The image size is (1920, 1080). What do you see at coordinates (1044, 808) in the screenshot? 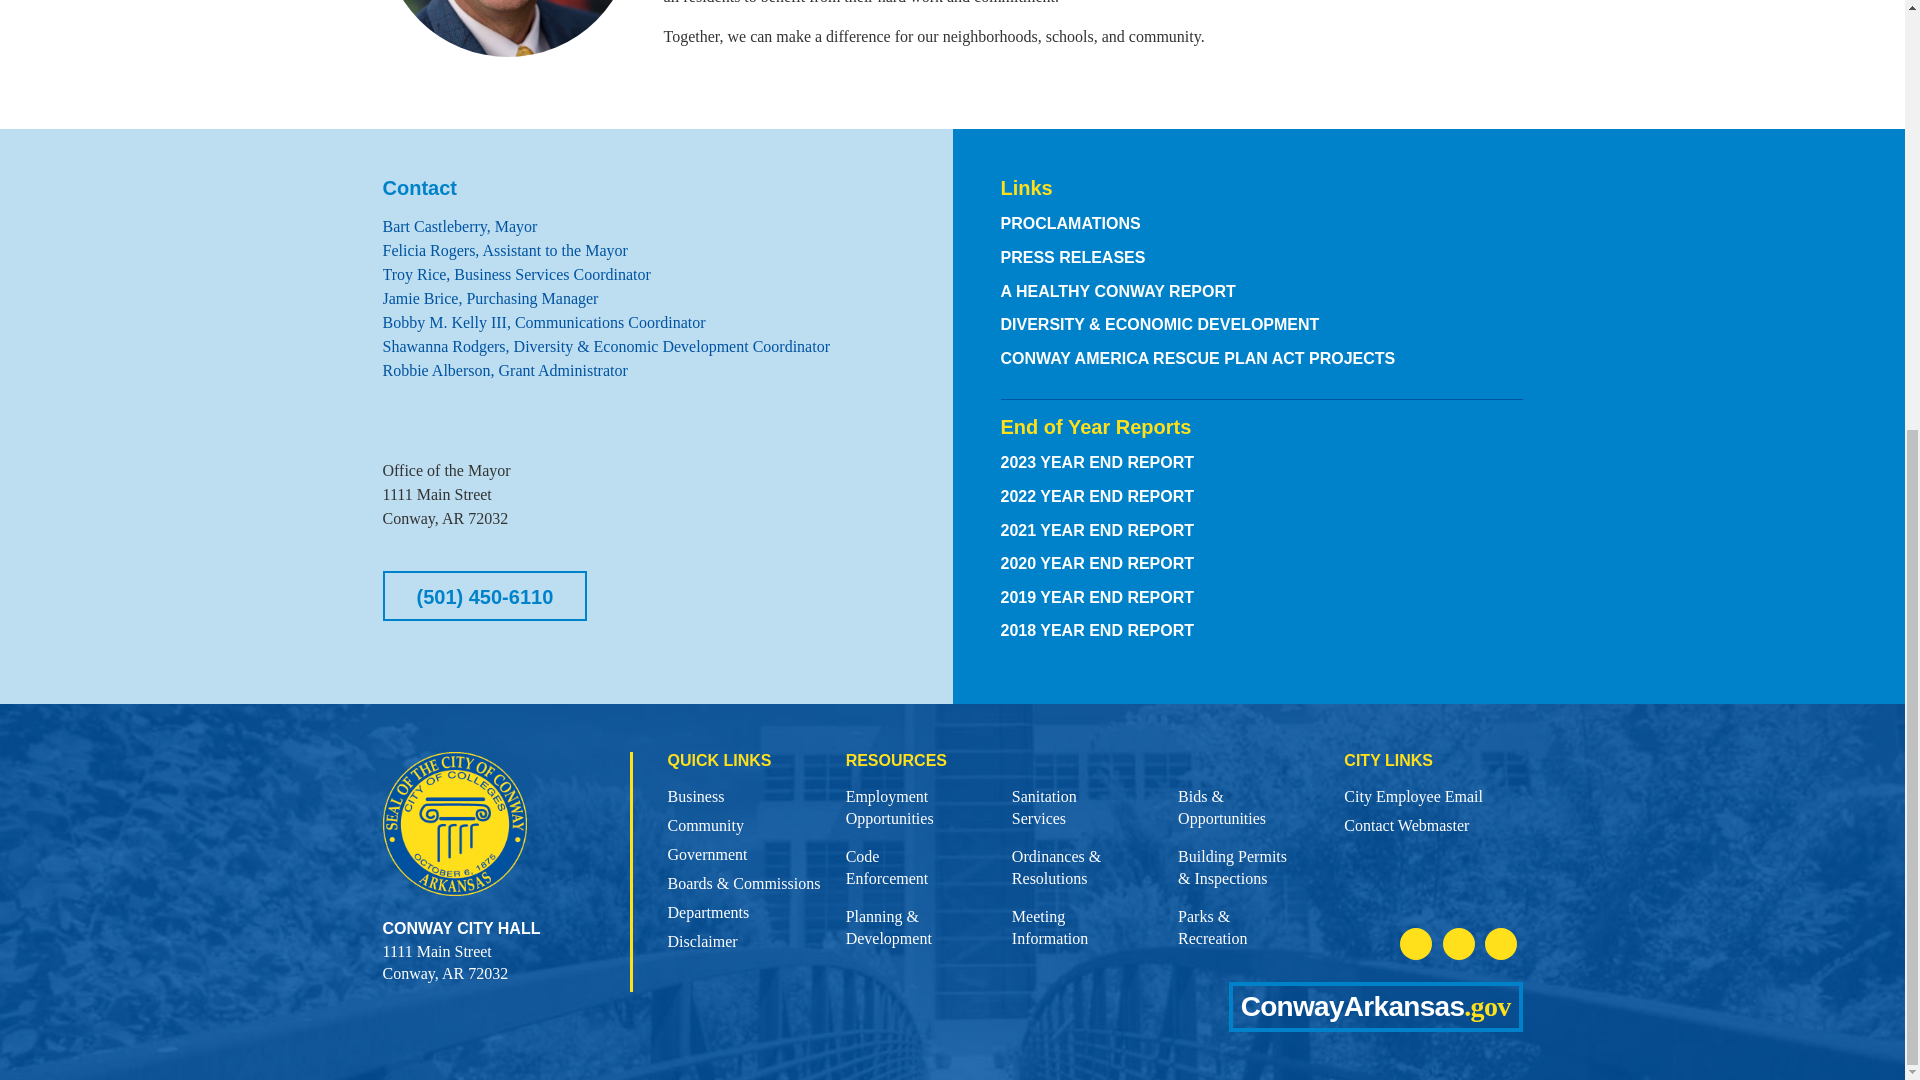
I see `Go to City of Conway Twitter` at bounding box center [1044, 808].